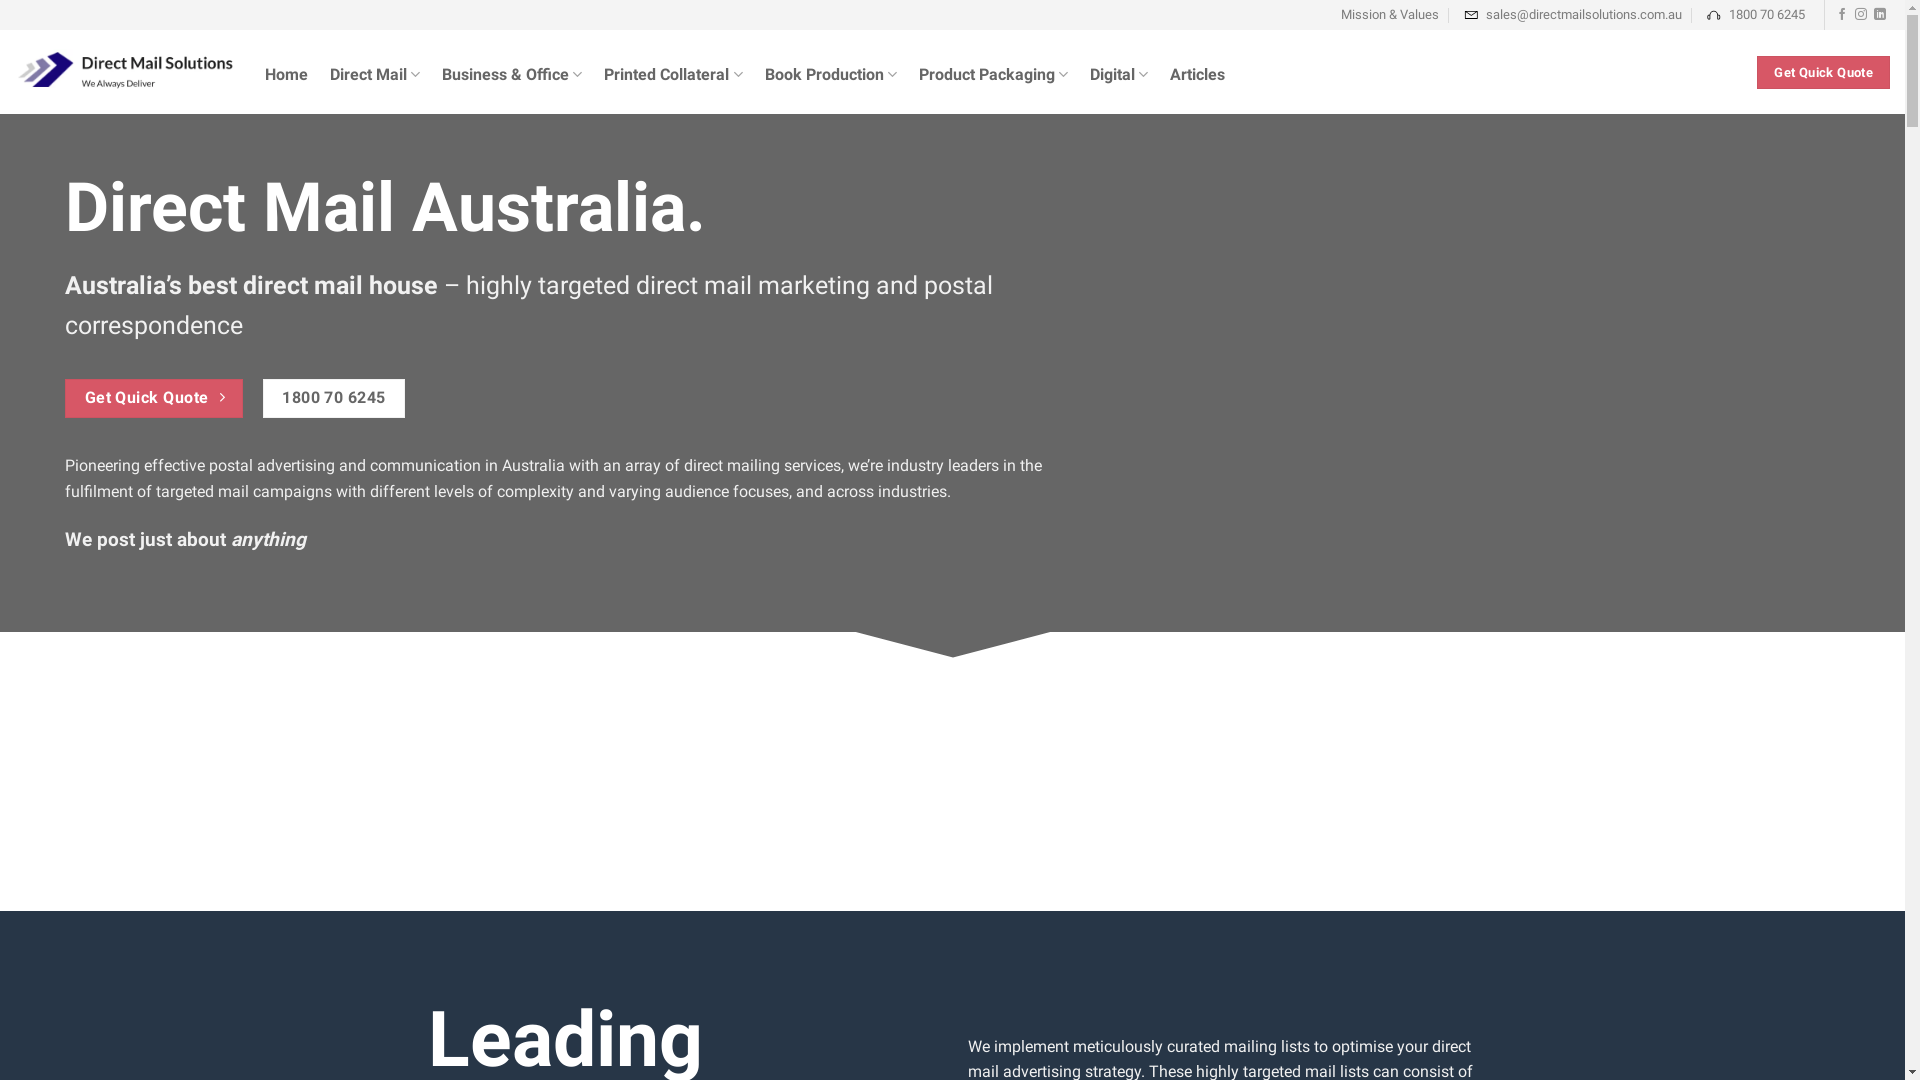  I want to click on Follow on Facebook, so click(1842, 15).